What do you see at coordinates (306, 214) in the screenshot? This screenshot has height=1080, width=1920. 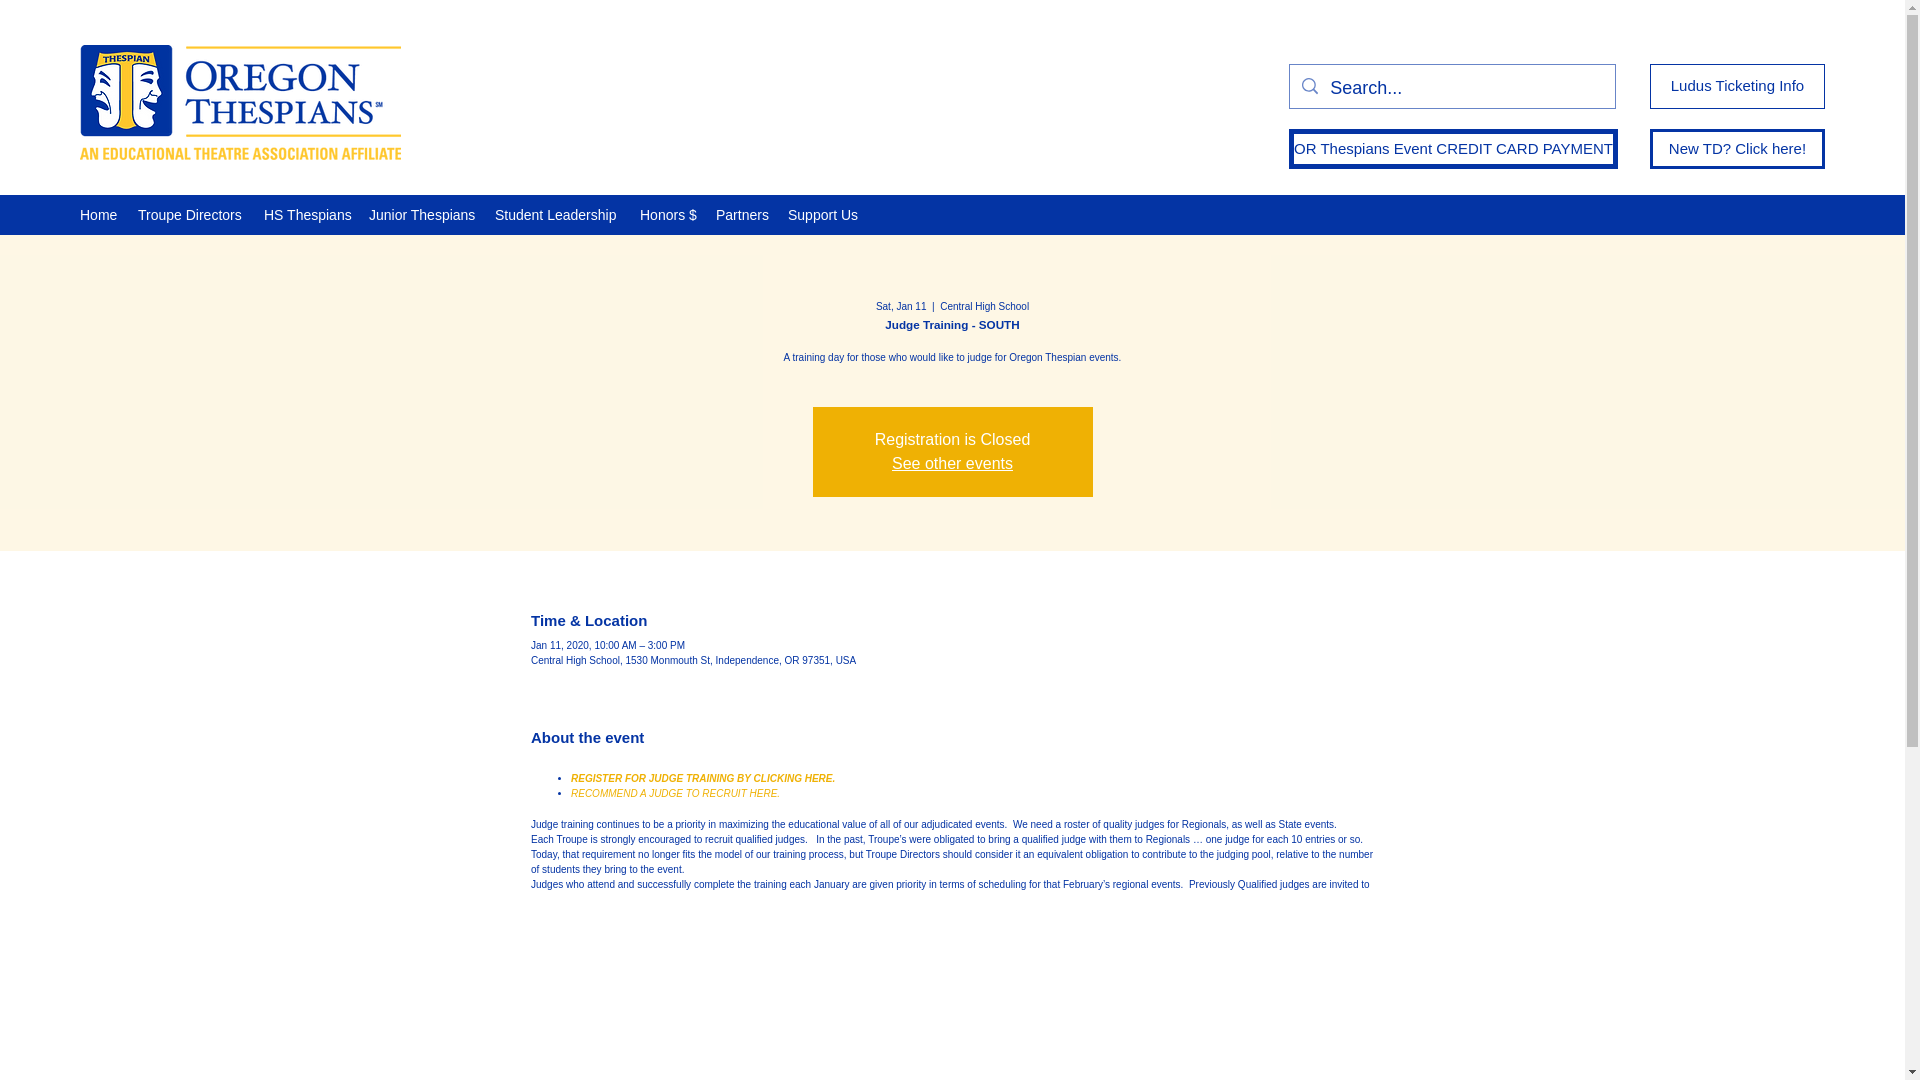 I see `HS Thespians` at bounding box center [306, 214].